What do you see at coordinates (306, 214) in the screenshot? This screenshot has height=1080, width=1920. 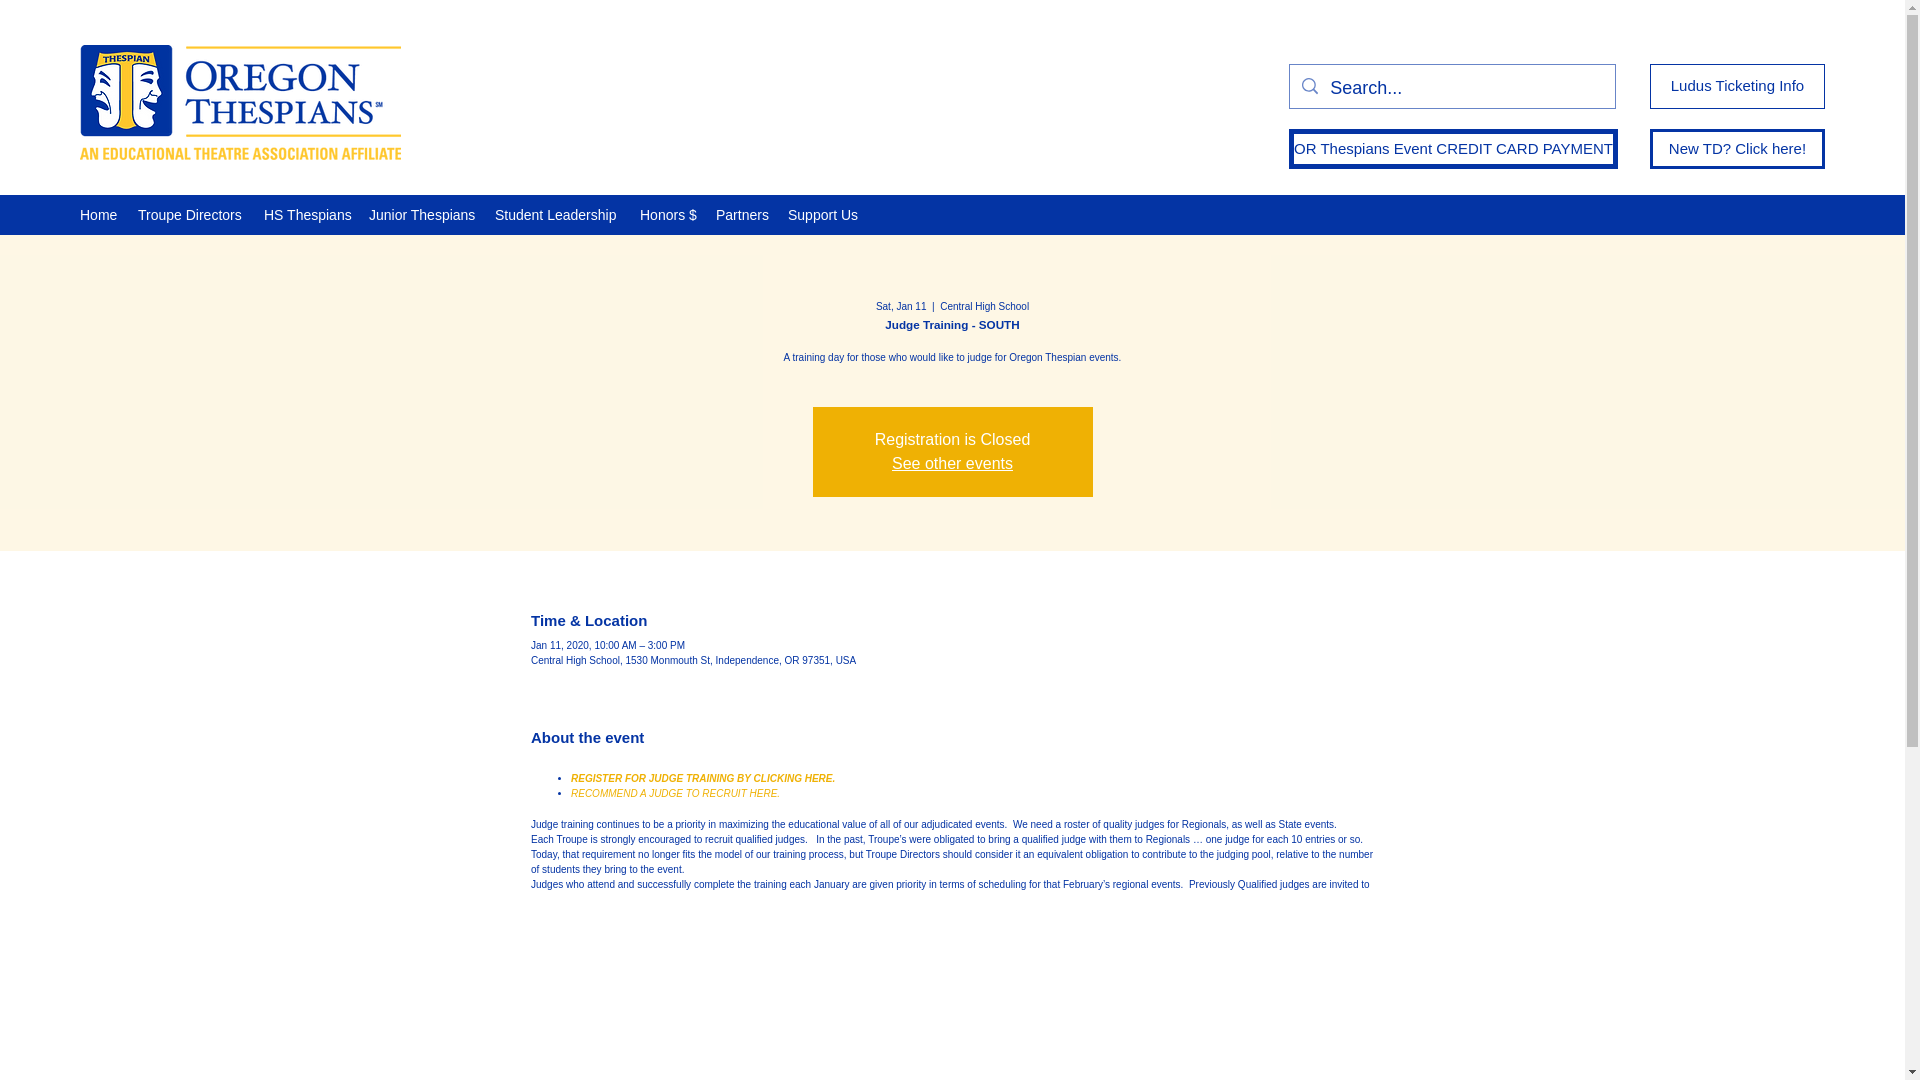 I see `HS Thespians` at bounding box center [306, 214].